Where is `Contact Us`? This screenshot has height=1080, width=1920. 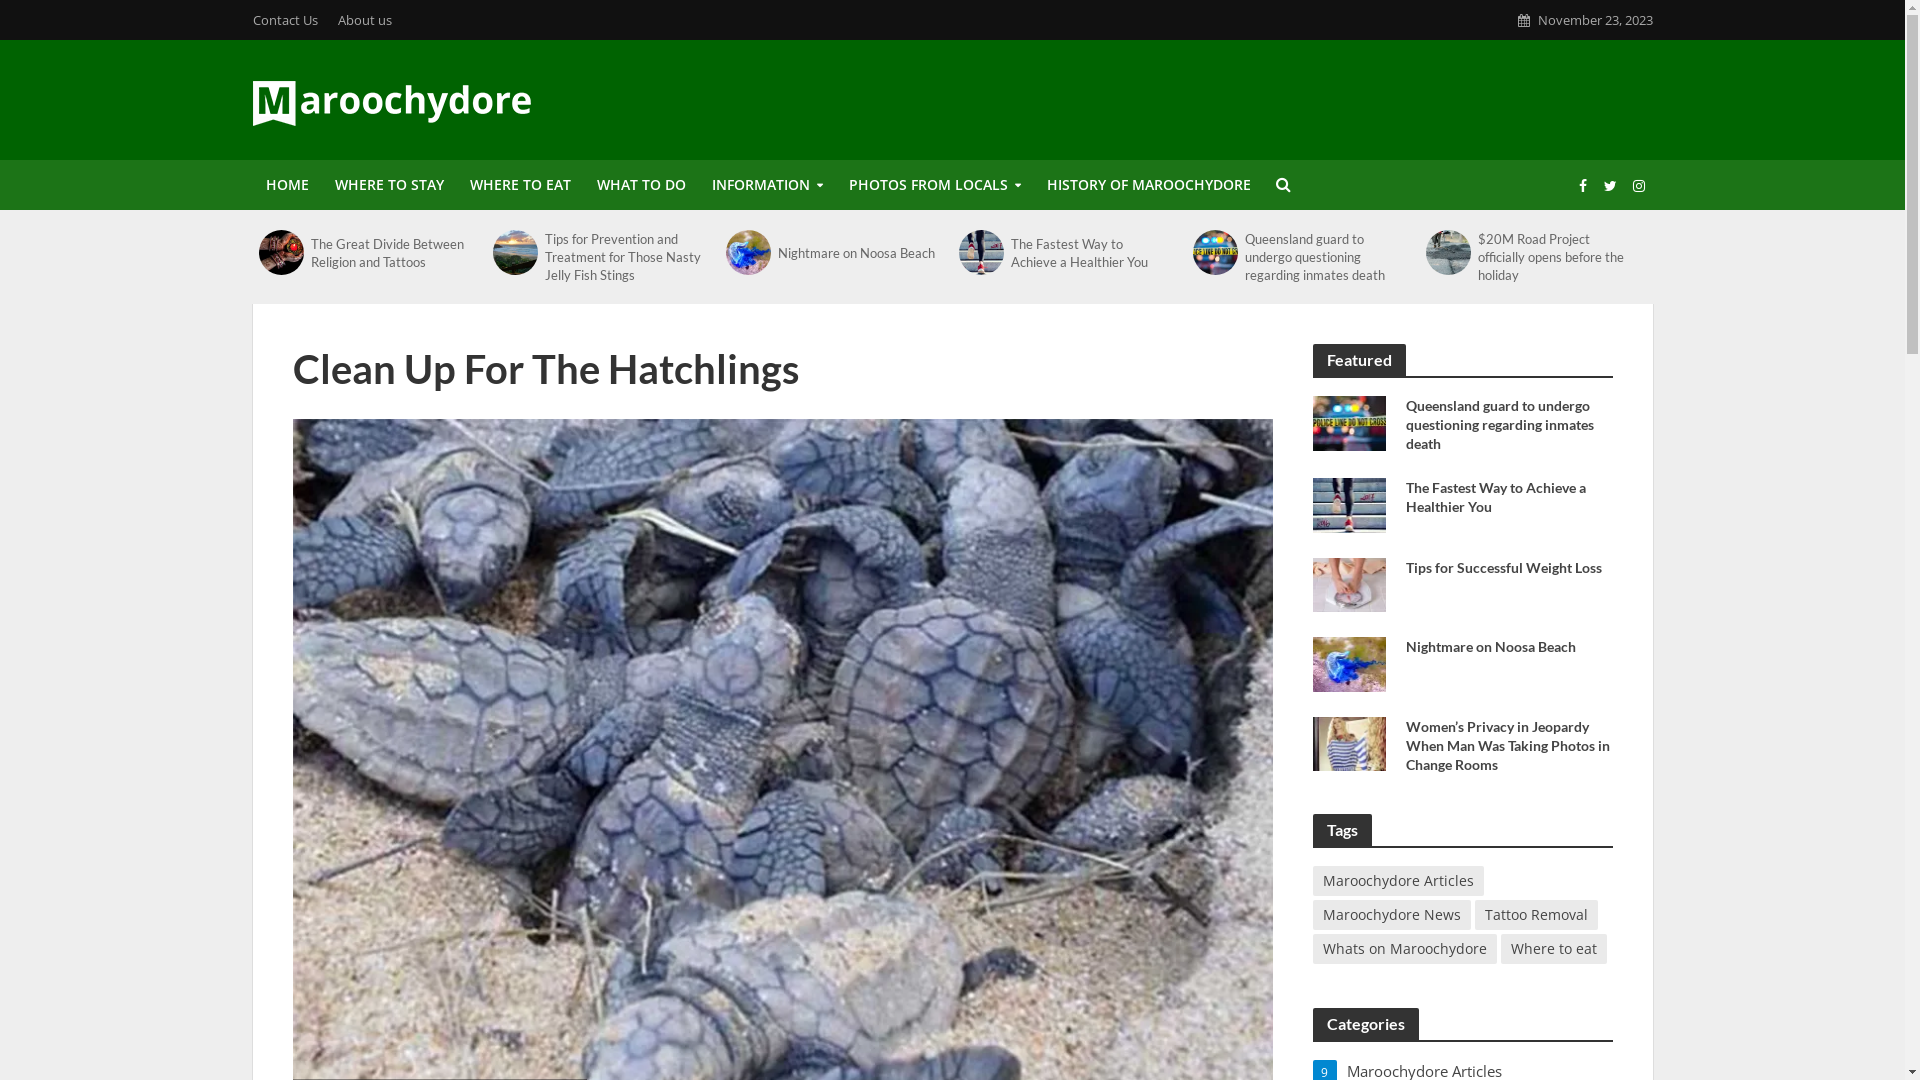
Contact Us is located at coordinates (290, 20).